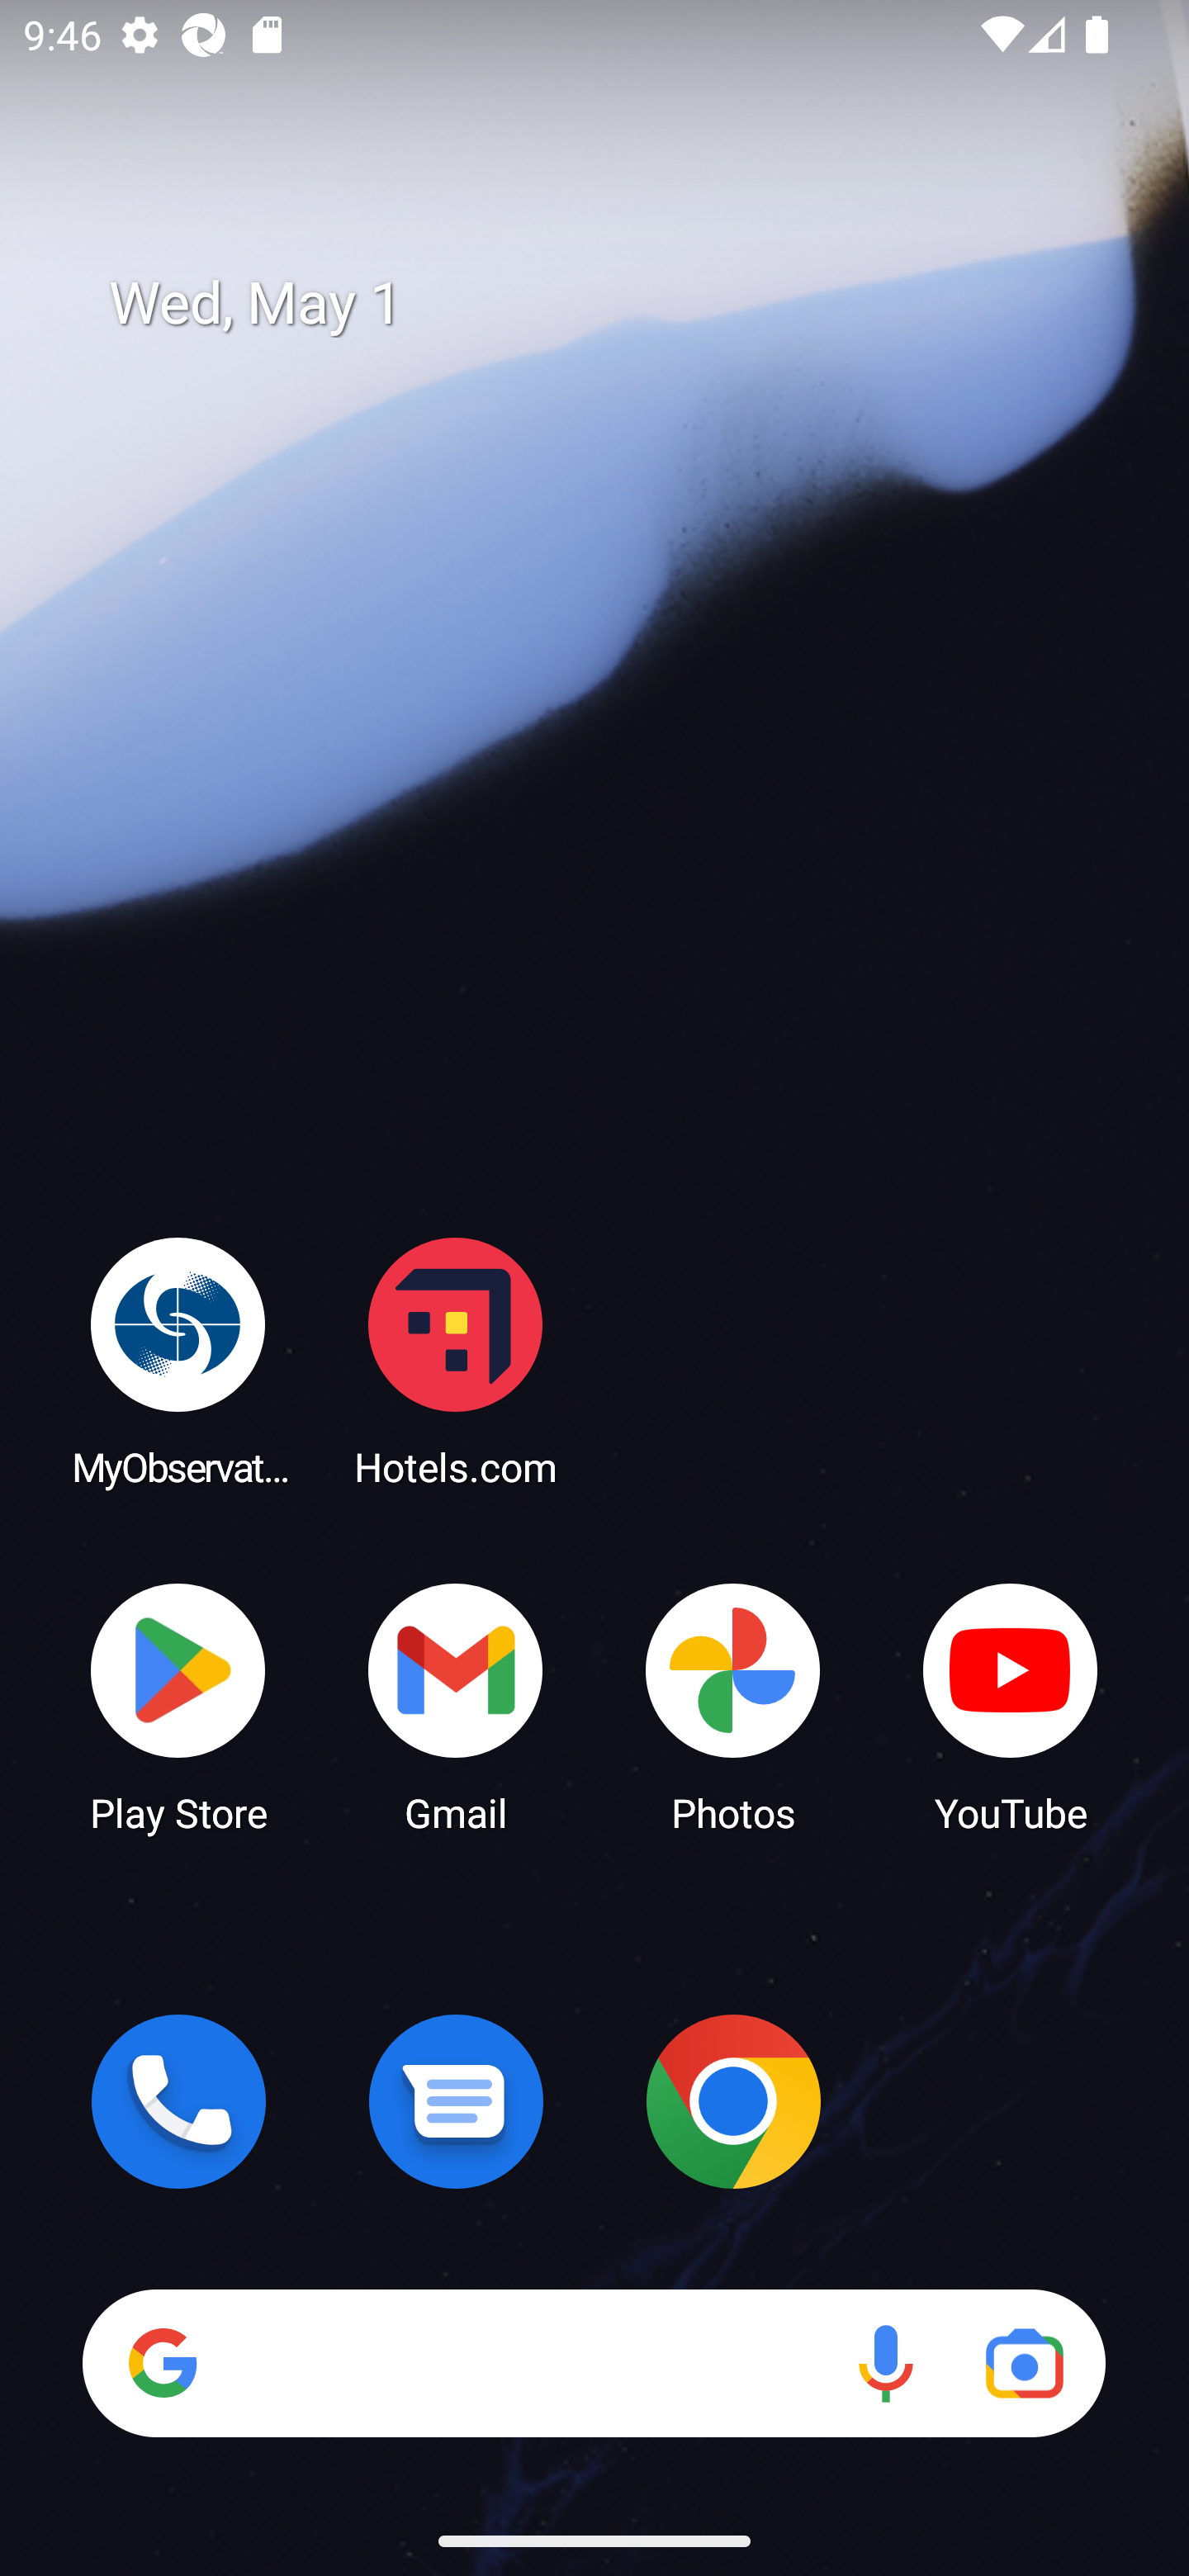 This screenshot has height=2576, width=1189. I want to click on YouTube, so click(1011, 1706).